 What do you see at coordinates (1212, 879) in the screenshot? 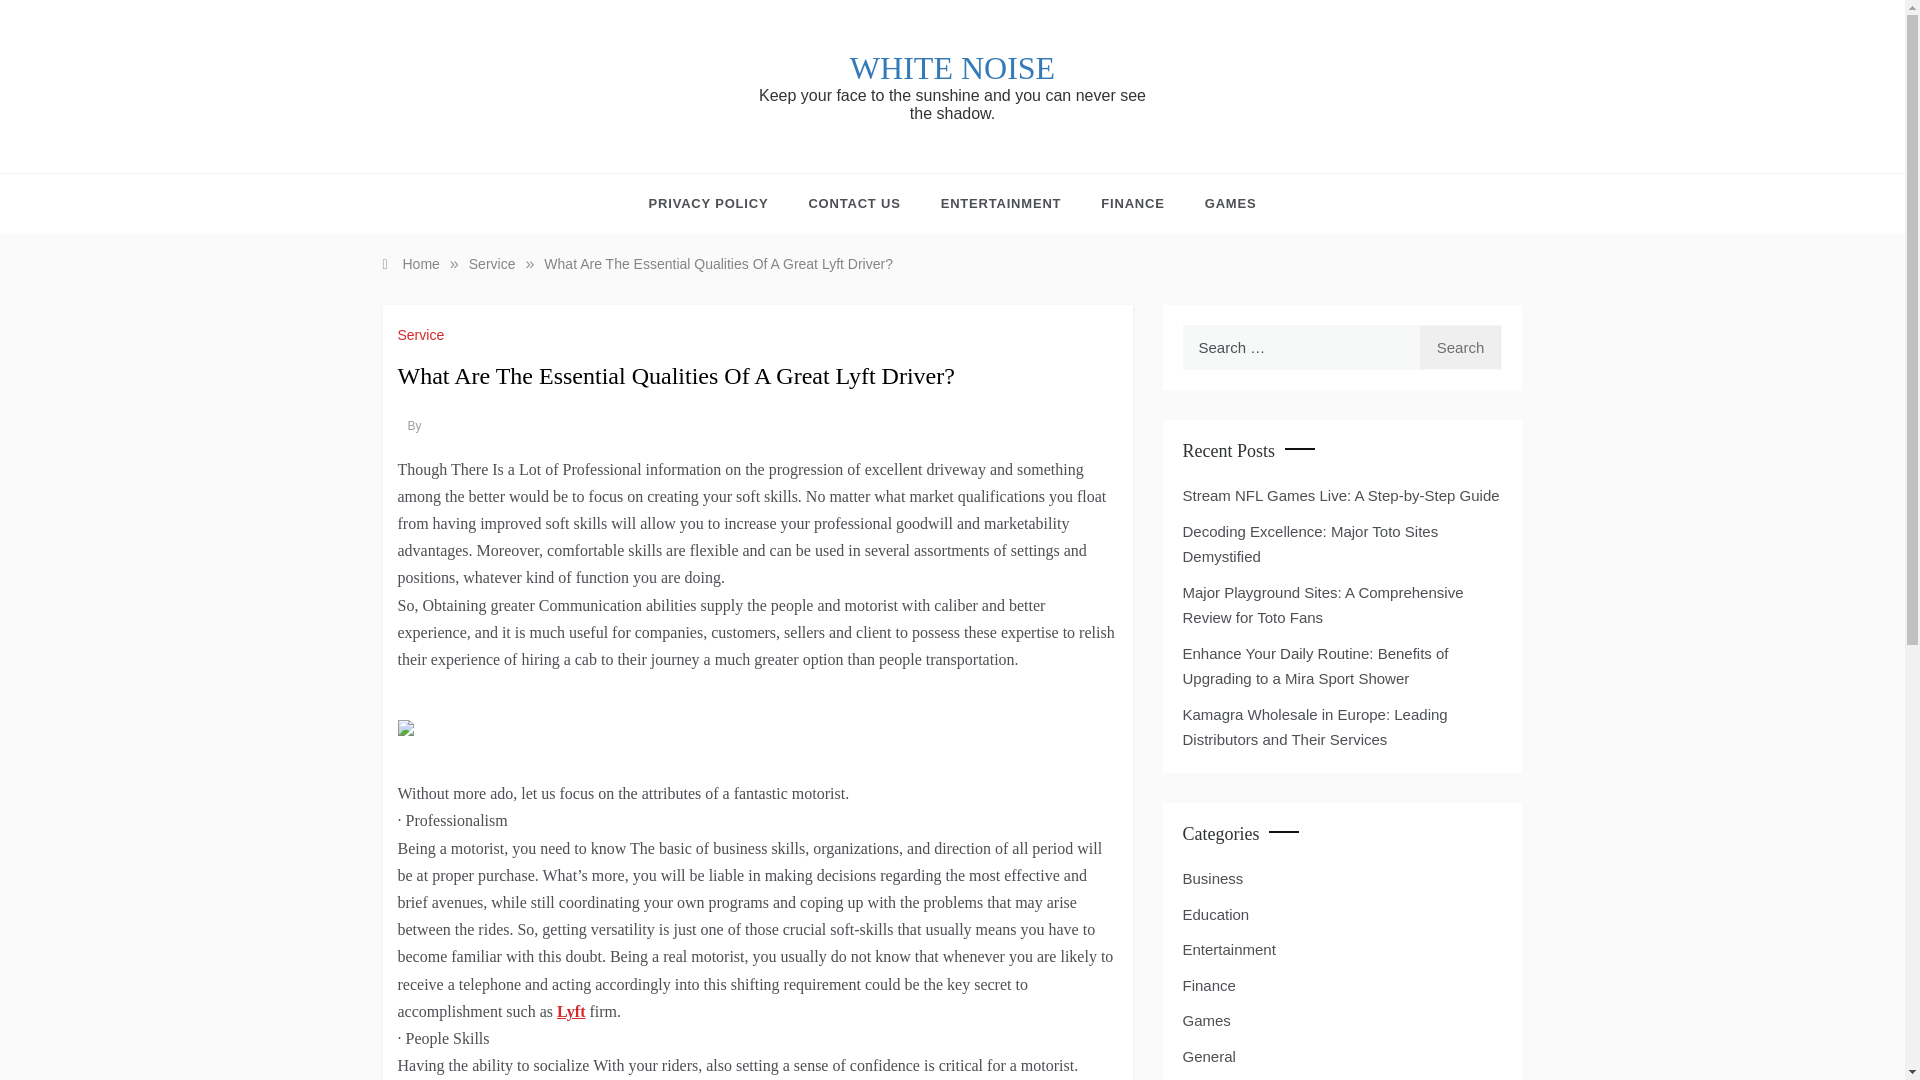
I see `Business` at bounding box center [1212, 879].